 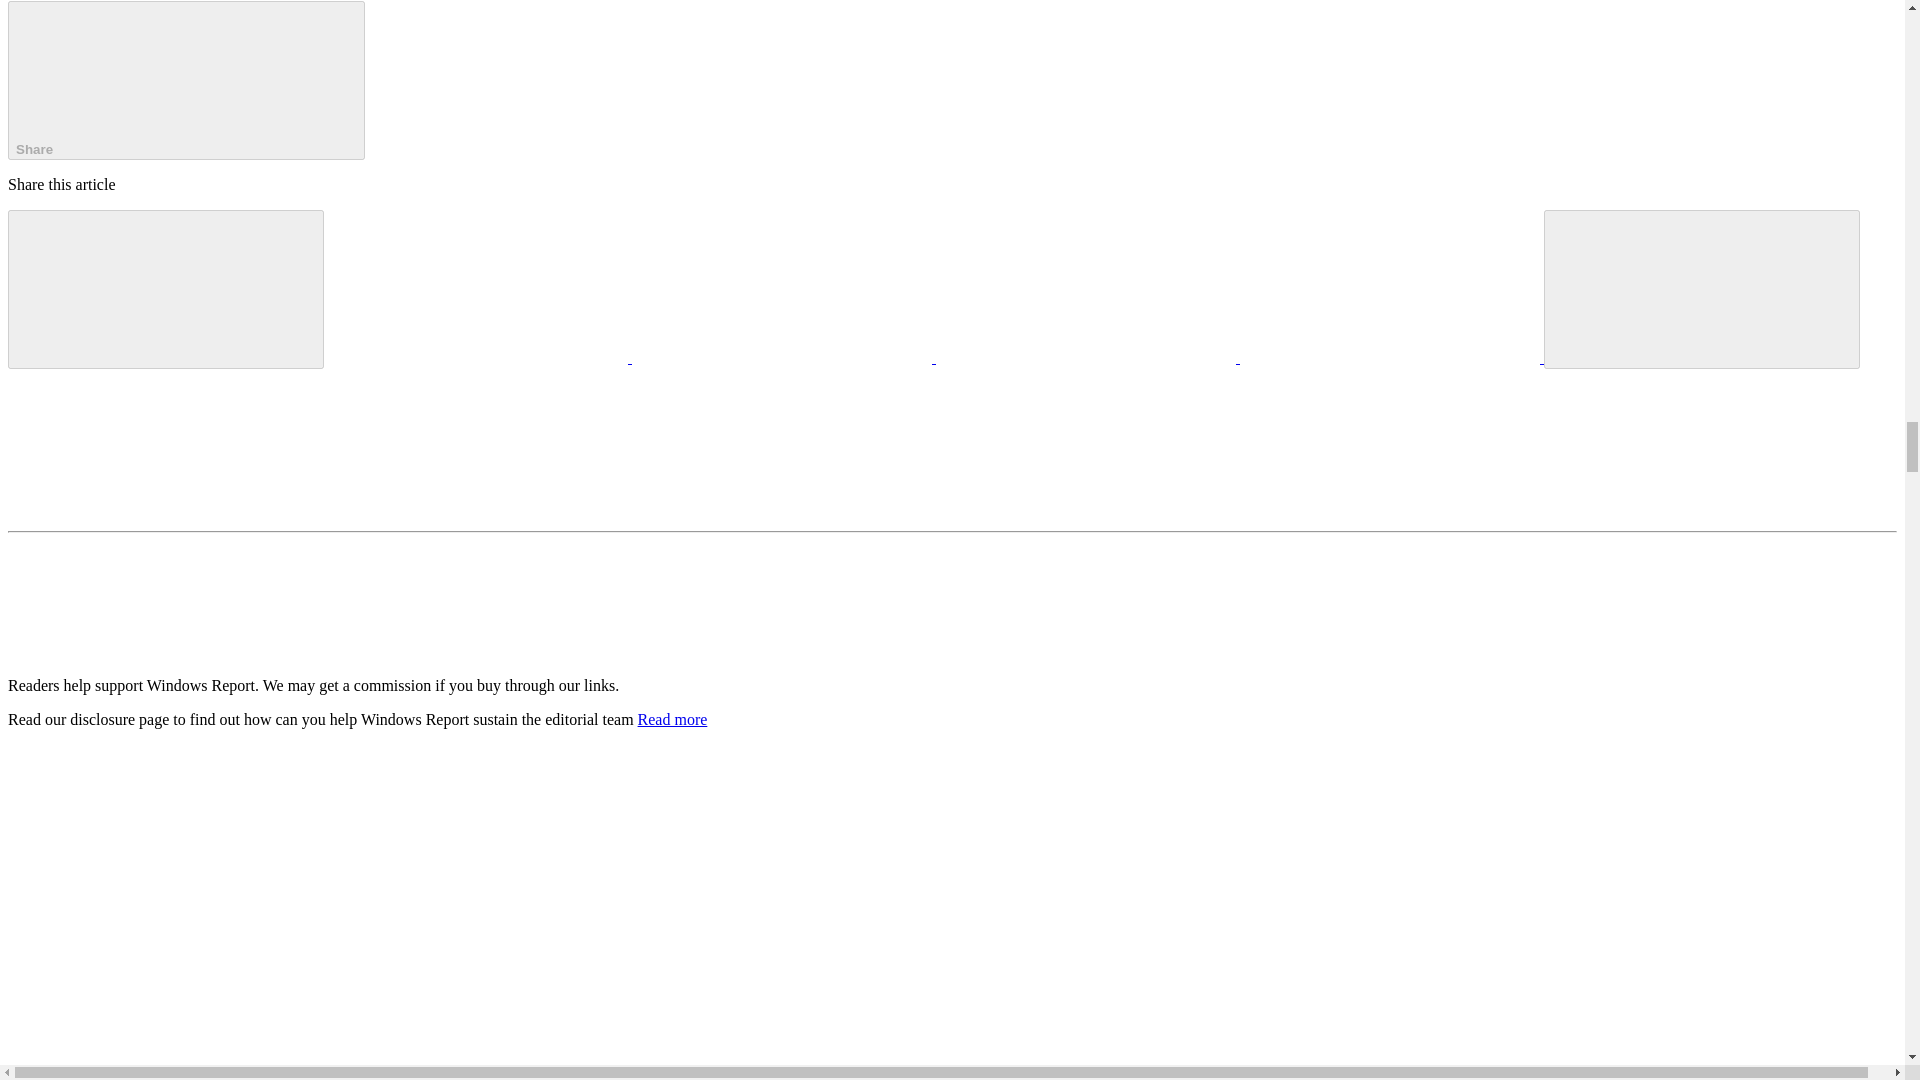 What do you see at coordinates (186, 80) in the screenshot?
I see `Share this article` at bounding box center [186, 80].